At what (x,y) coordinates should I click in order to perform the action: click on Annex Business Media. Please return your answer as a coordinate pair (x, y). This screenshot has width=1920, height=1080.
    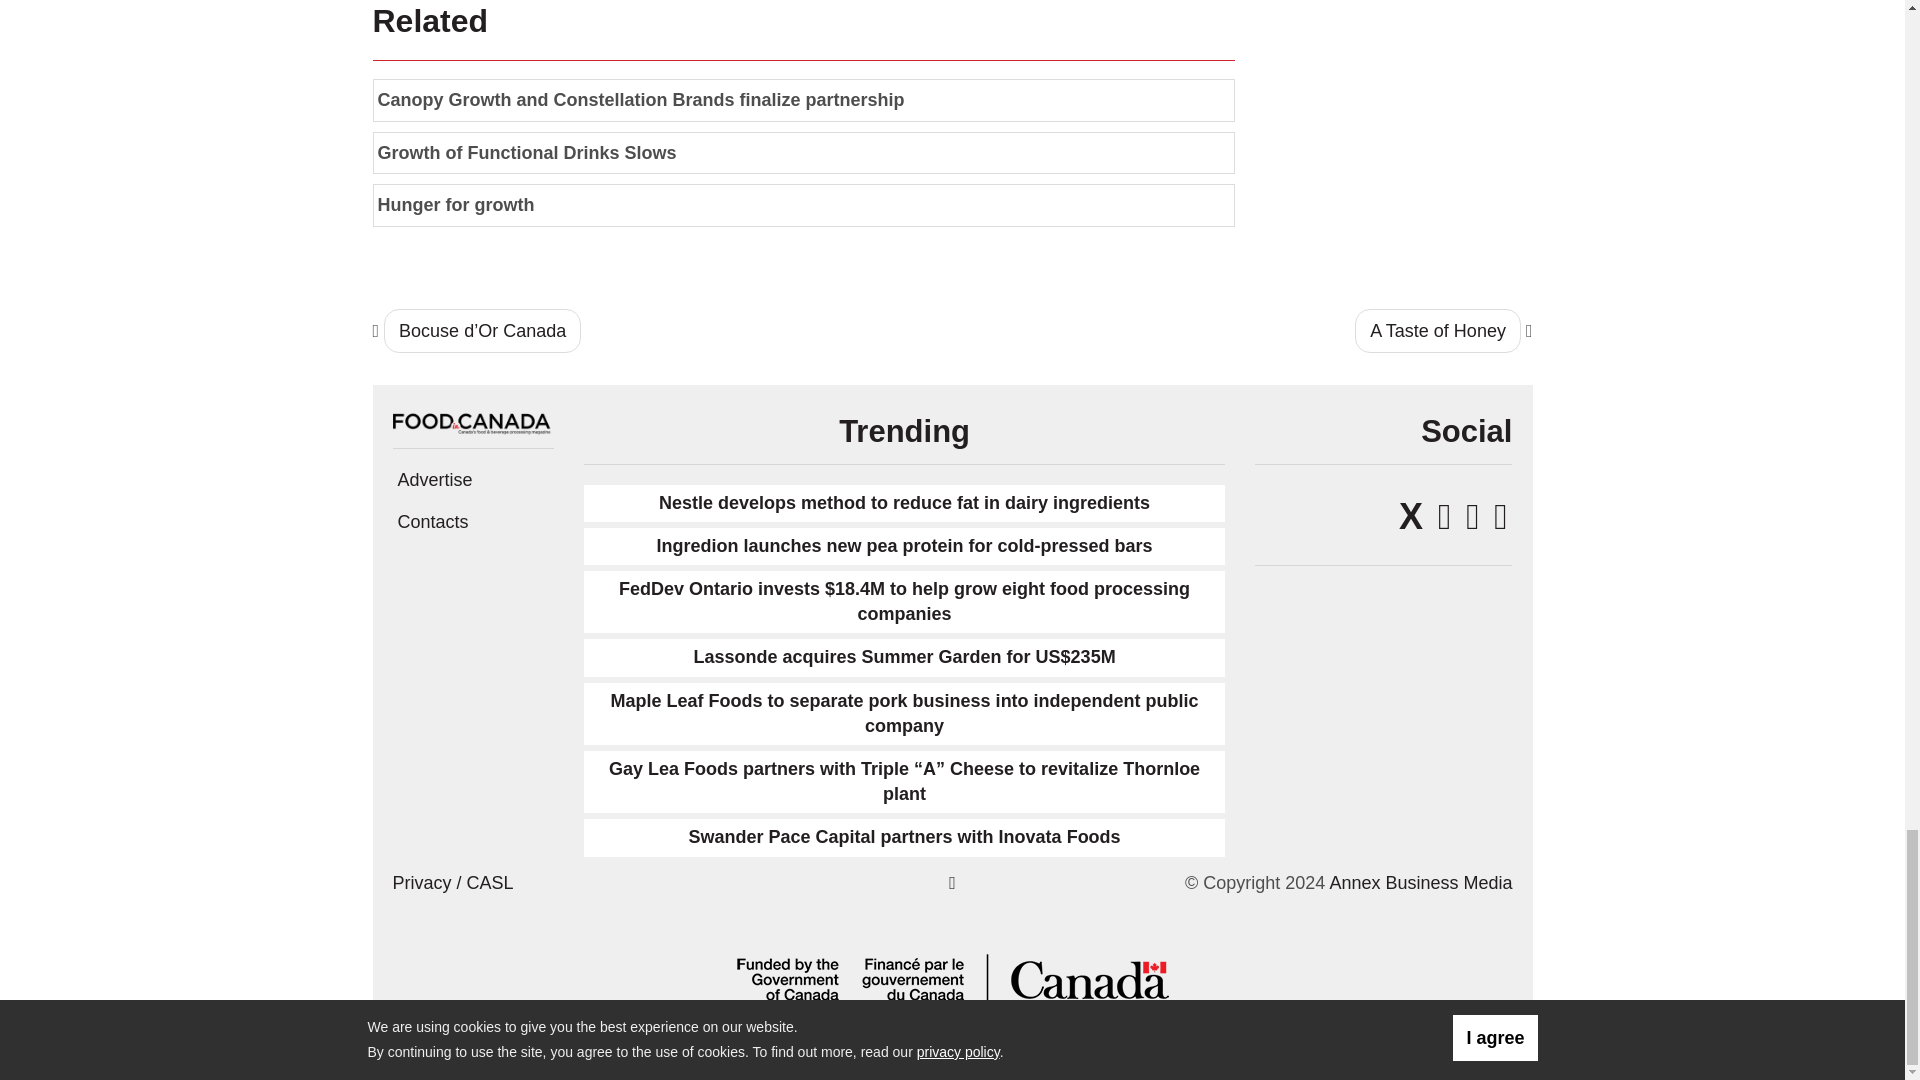
    Looking at the image, I should click on (1420, 882).